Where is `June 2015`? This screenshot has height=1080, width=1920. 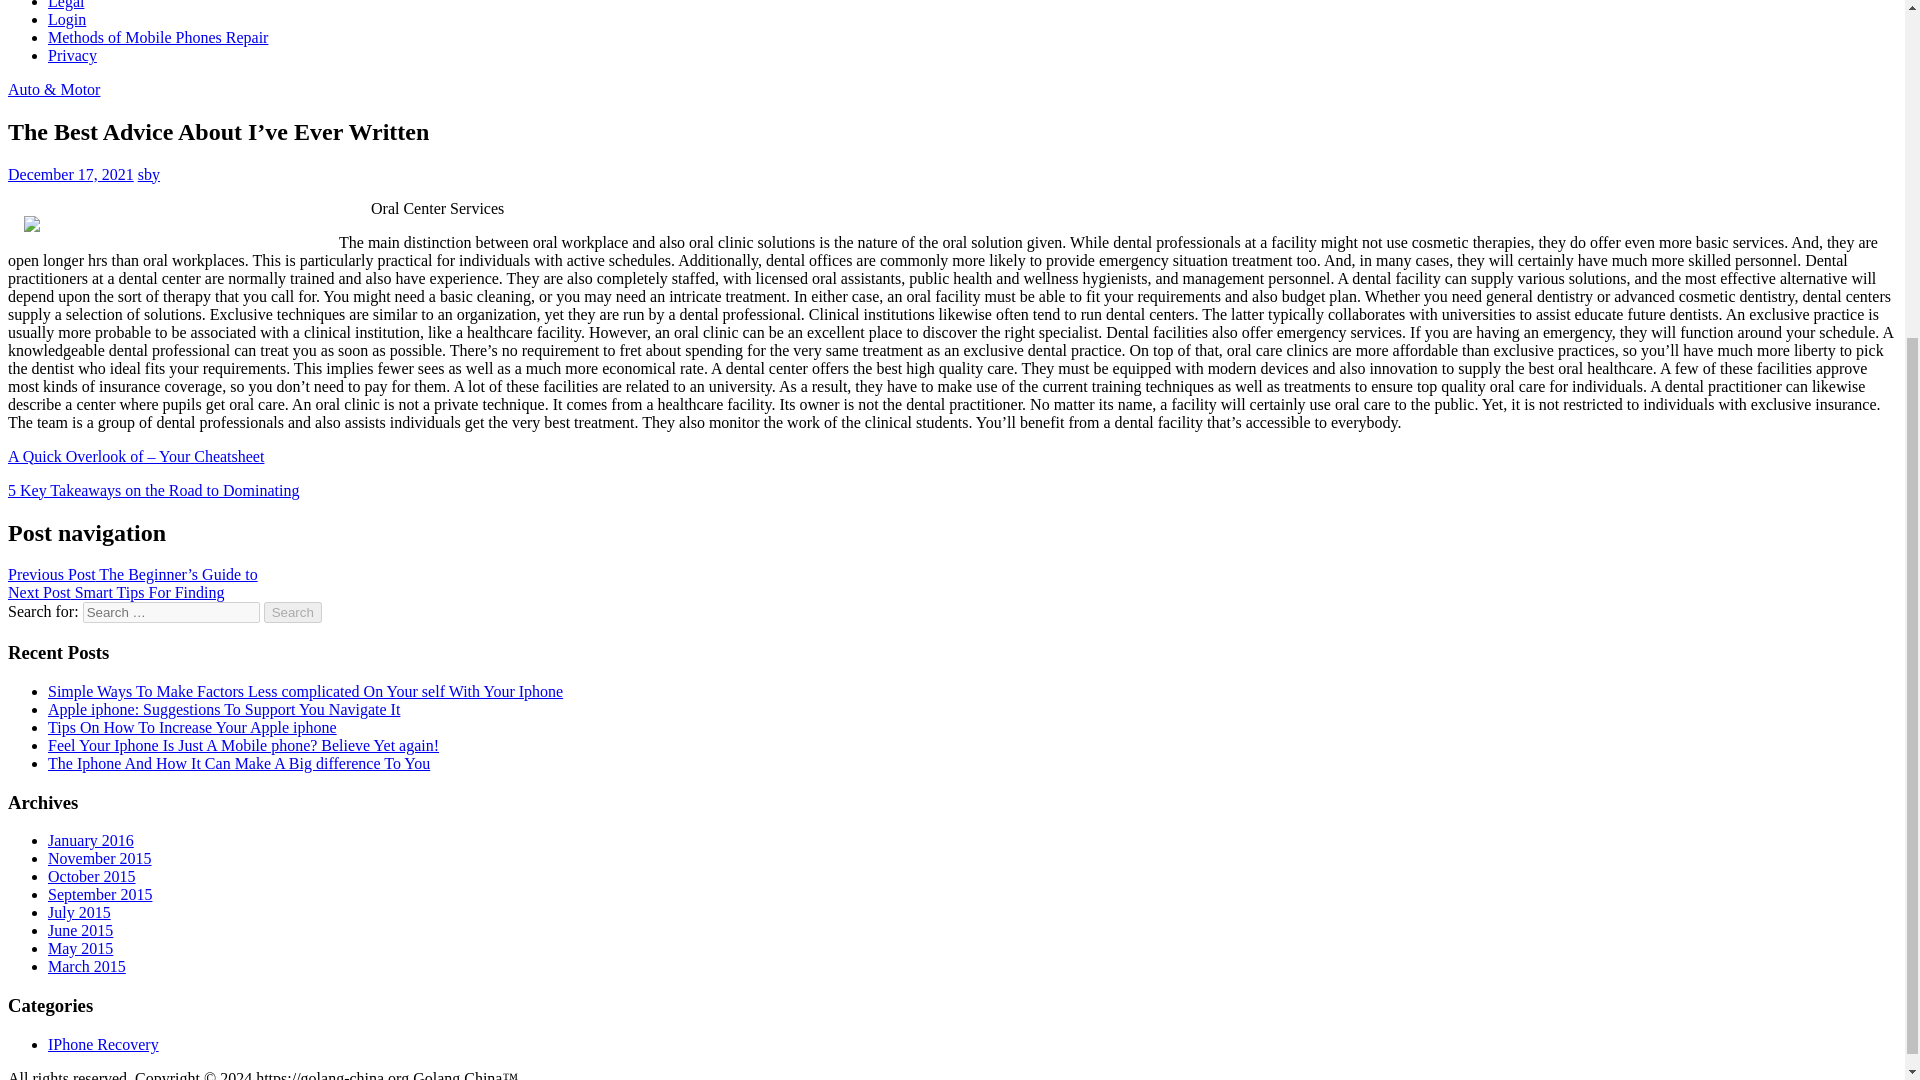 June 2015 is located at coordinates (80, 930).